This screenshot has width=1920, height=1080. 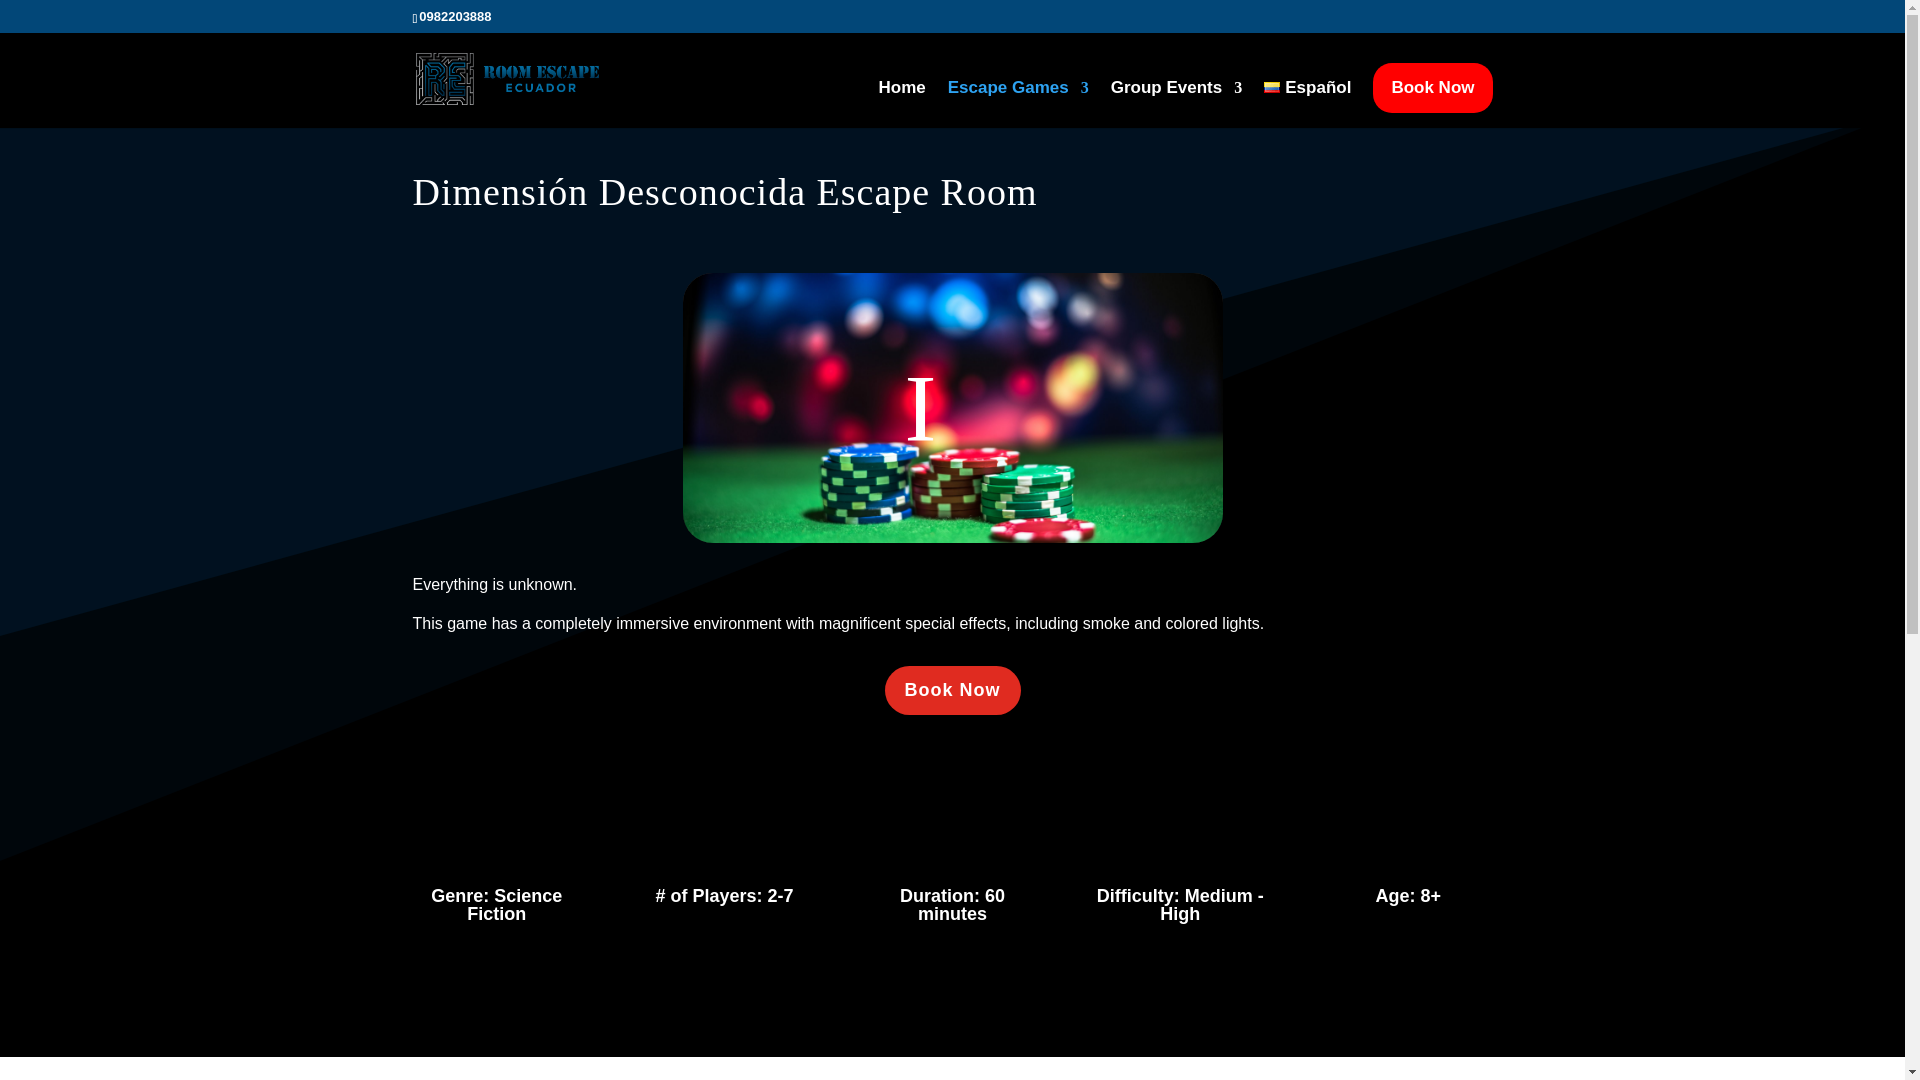 What do you see at coordinates (1176, 104) in the screenshot?
I see `Group Events` at bounding box center [1176, 104].